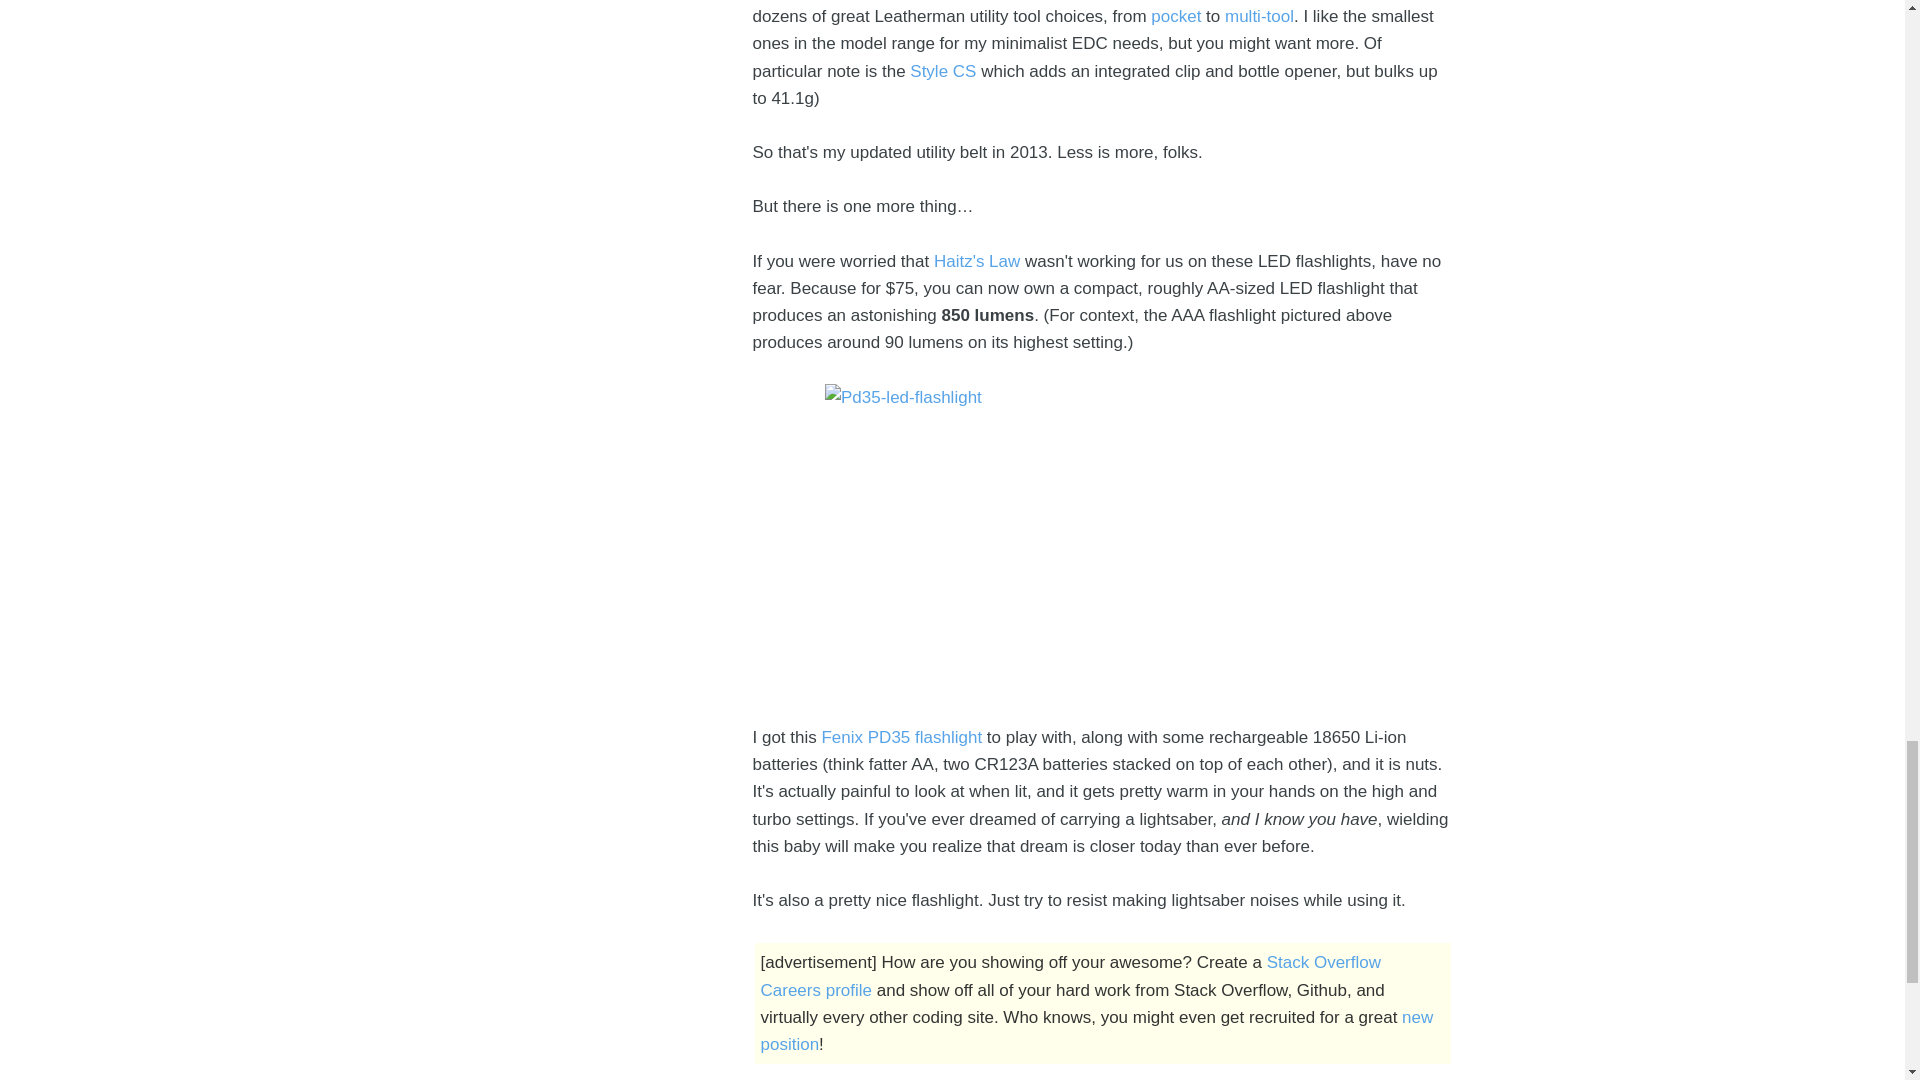 This screenshot has height=1080, width=1920. I want to click on Style CS, so click(942, 71).